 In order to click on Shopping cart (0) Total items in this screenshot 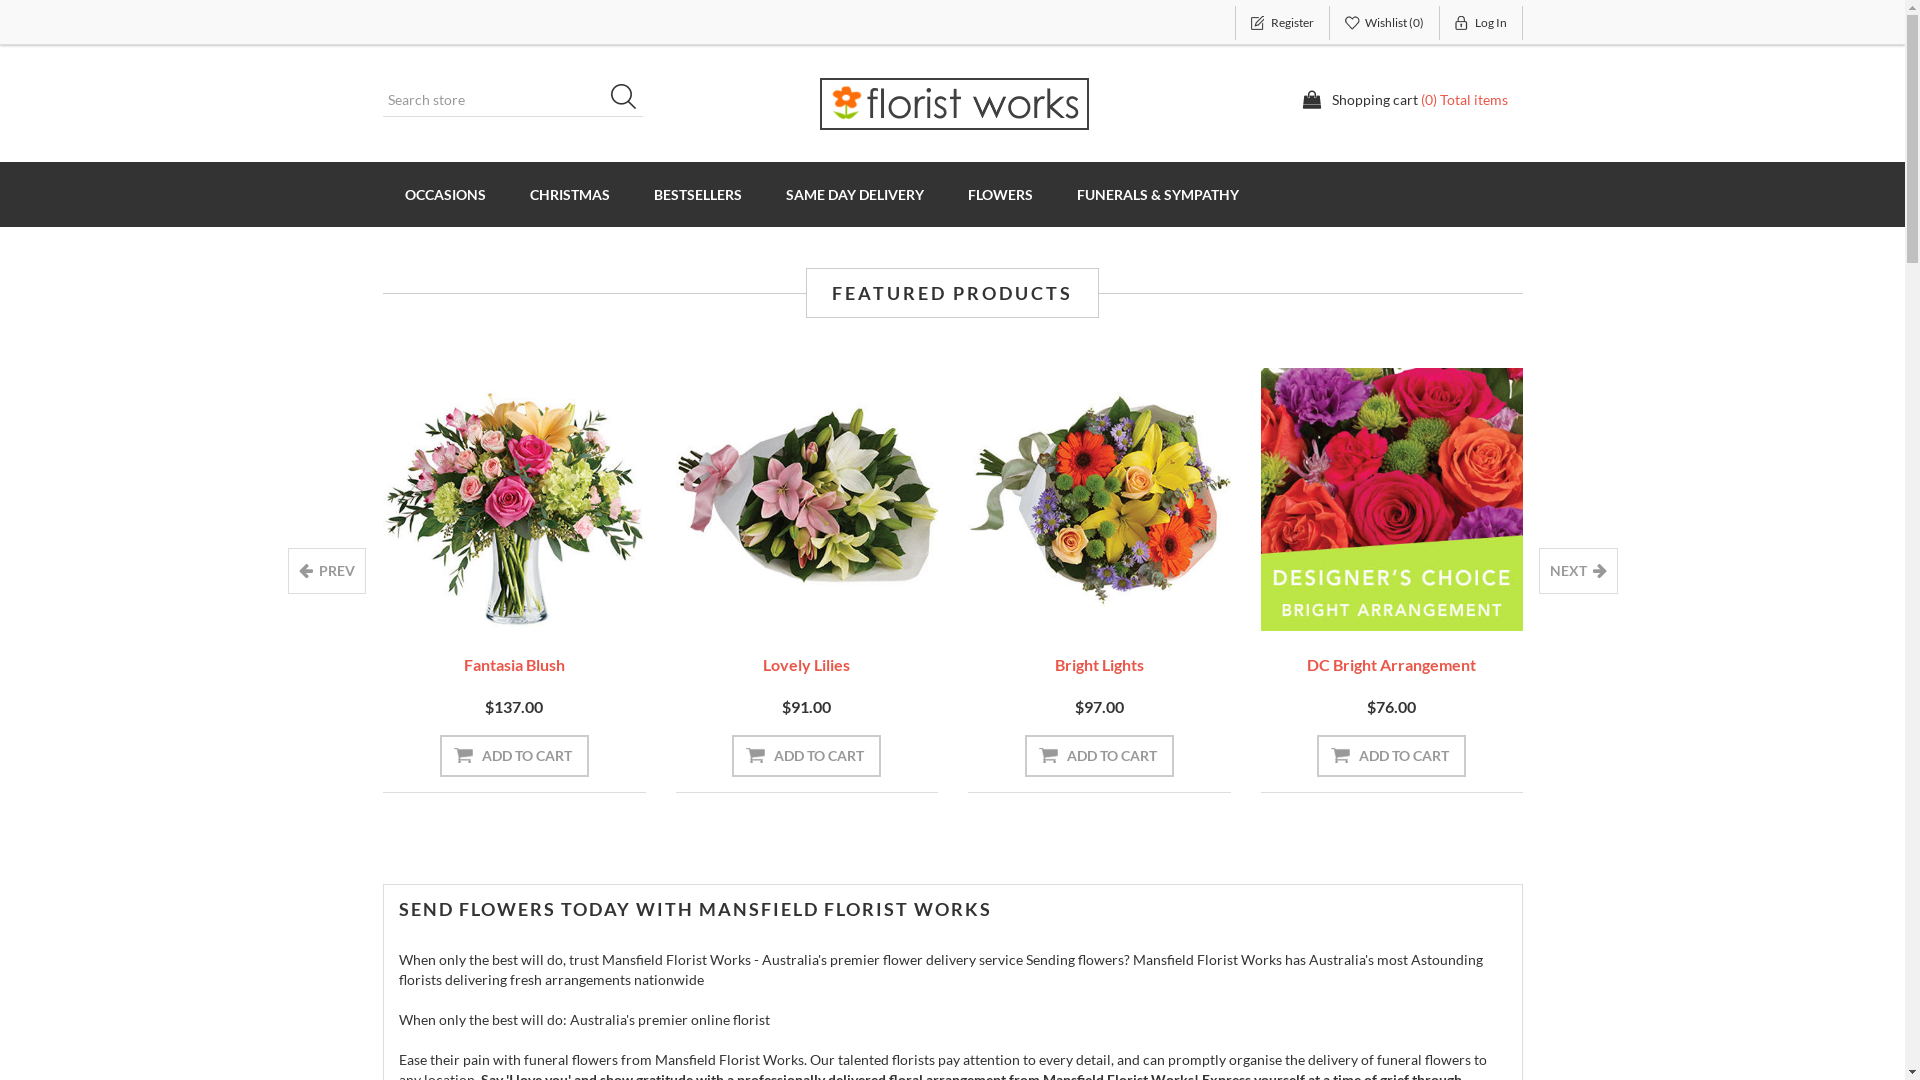, I will do `click(1405, 100)`.